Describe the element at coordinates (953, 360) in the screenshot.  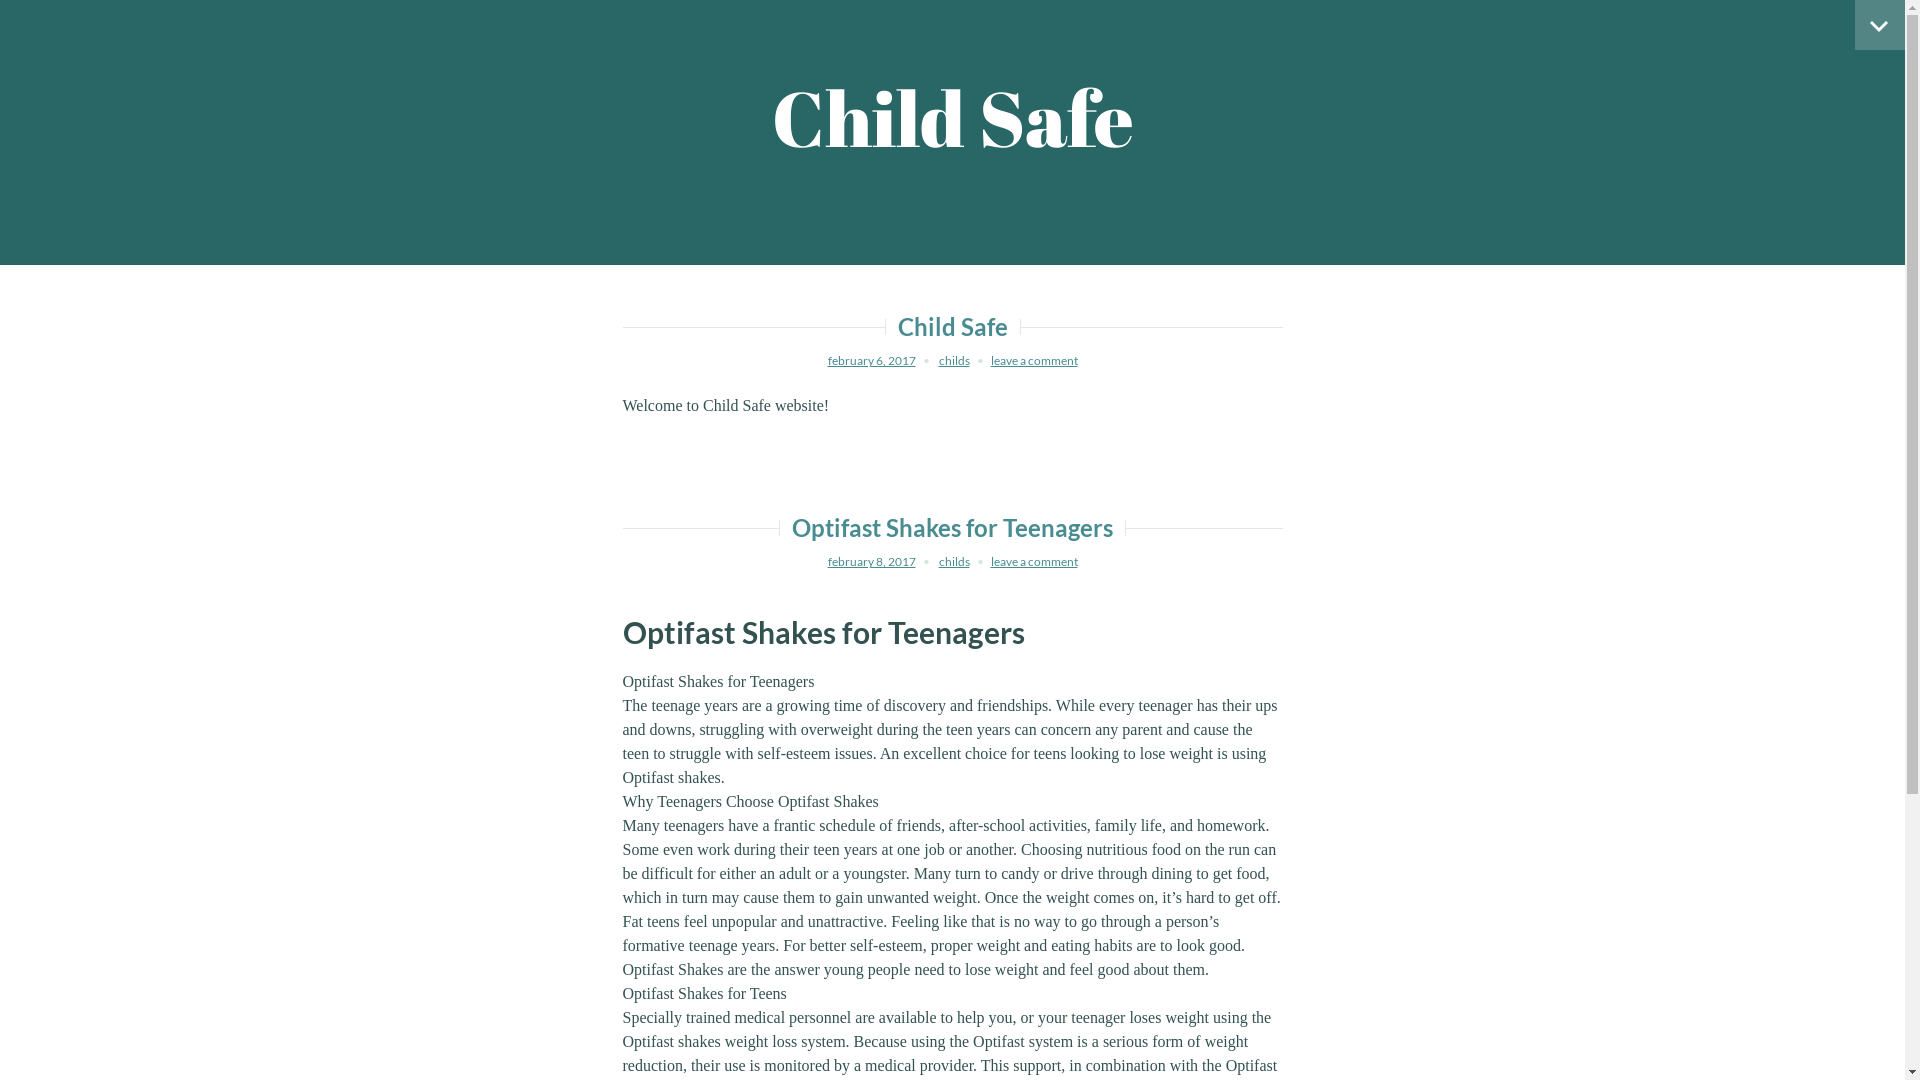
I see `childs` at that location.